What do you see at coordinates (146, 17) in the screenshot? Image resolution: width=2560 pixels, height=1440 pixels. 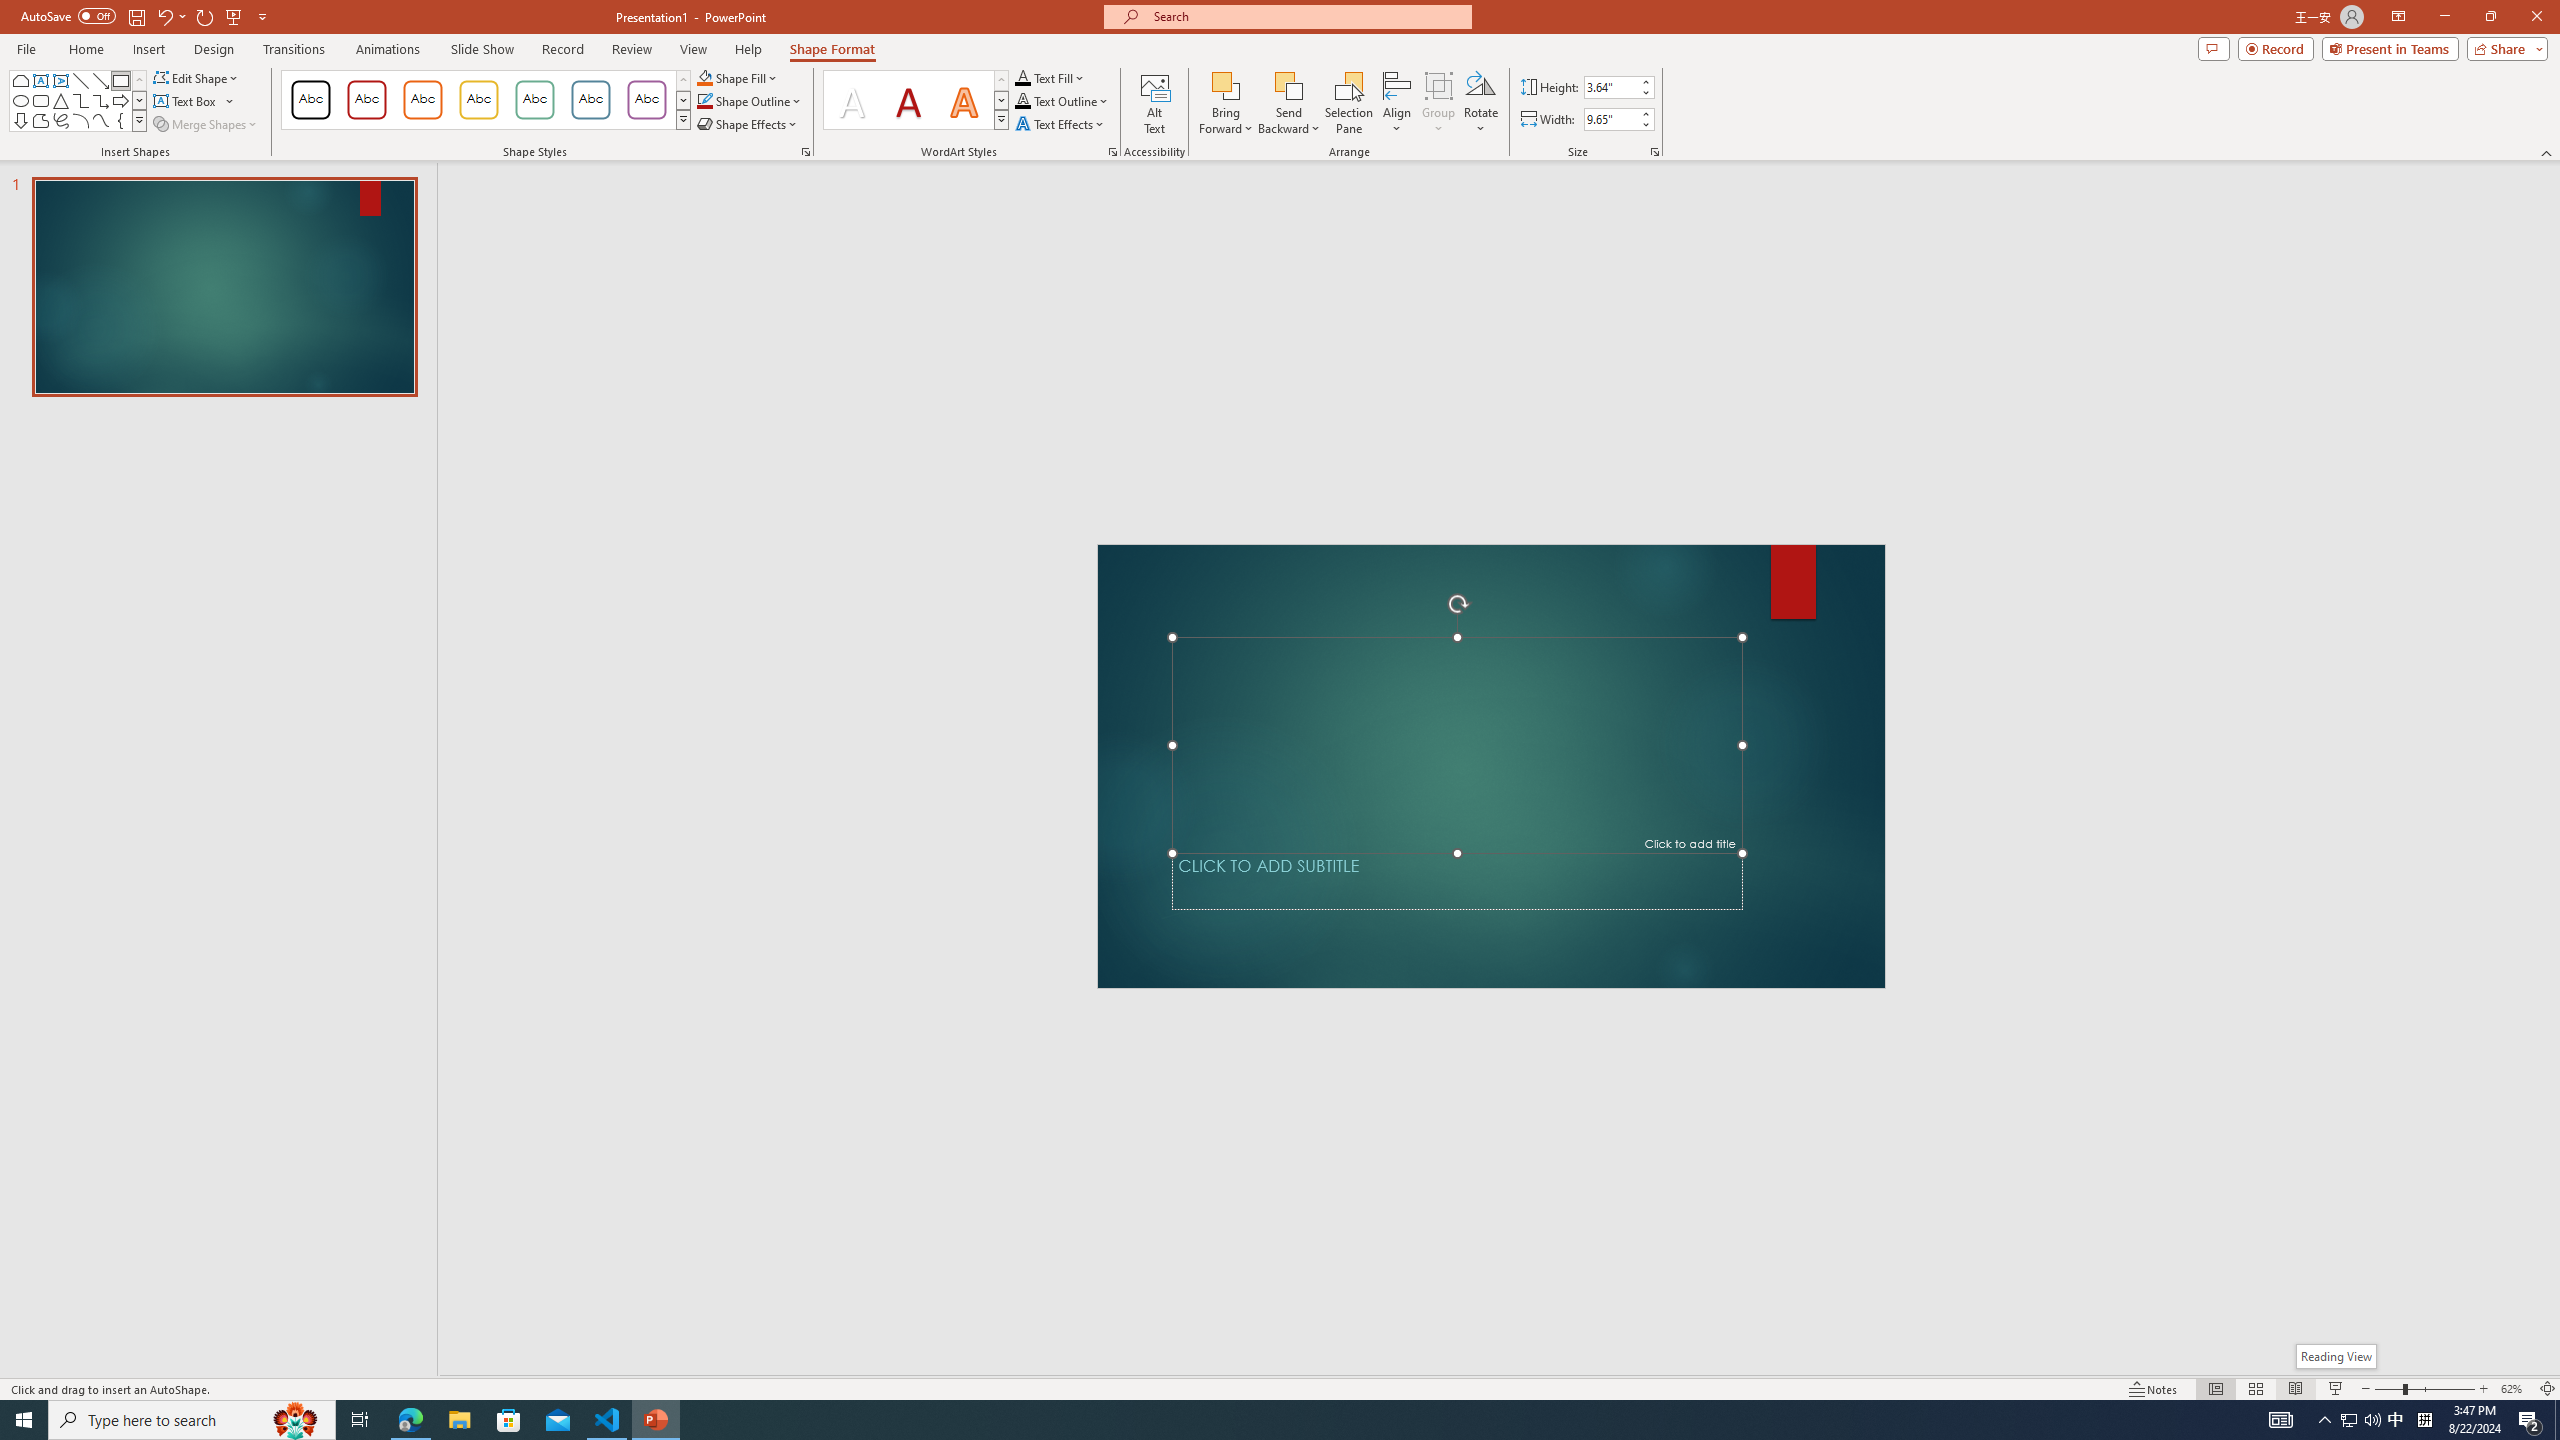 I see `Quick Access Toolbar` at bounding box center [146, 17].